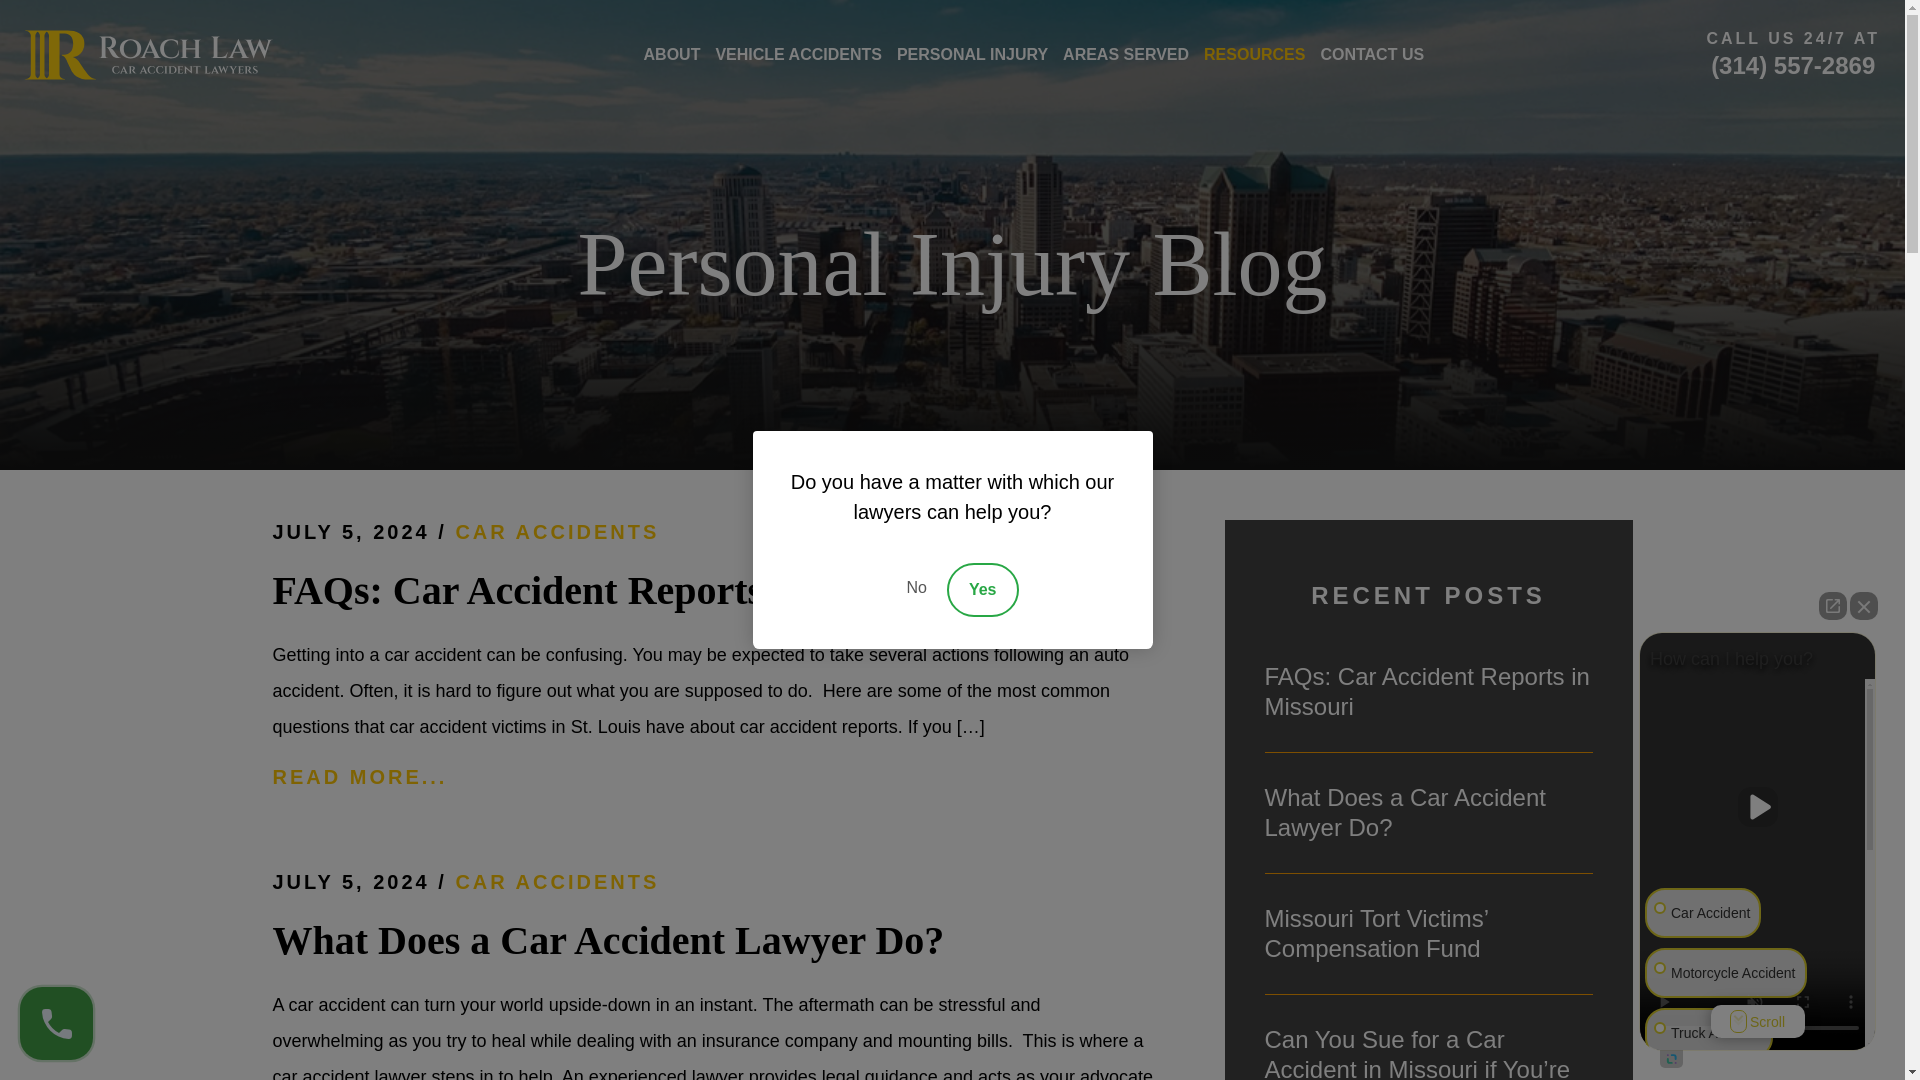 This screenshot has width=1920, height=1080. What do you see at coordinates (714, 776) in the screenshot?
I see `READ MORE...` at bounding box center [714, 776].